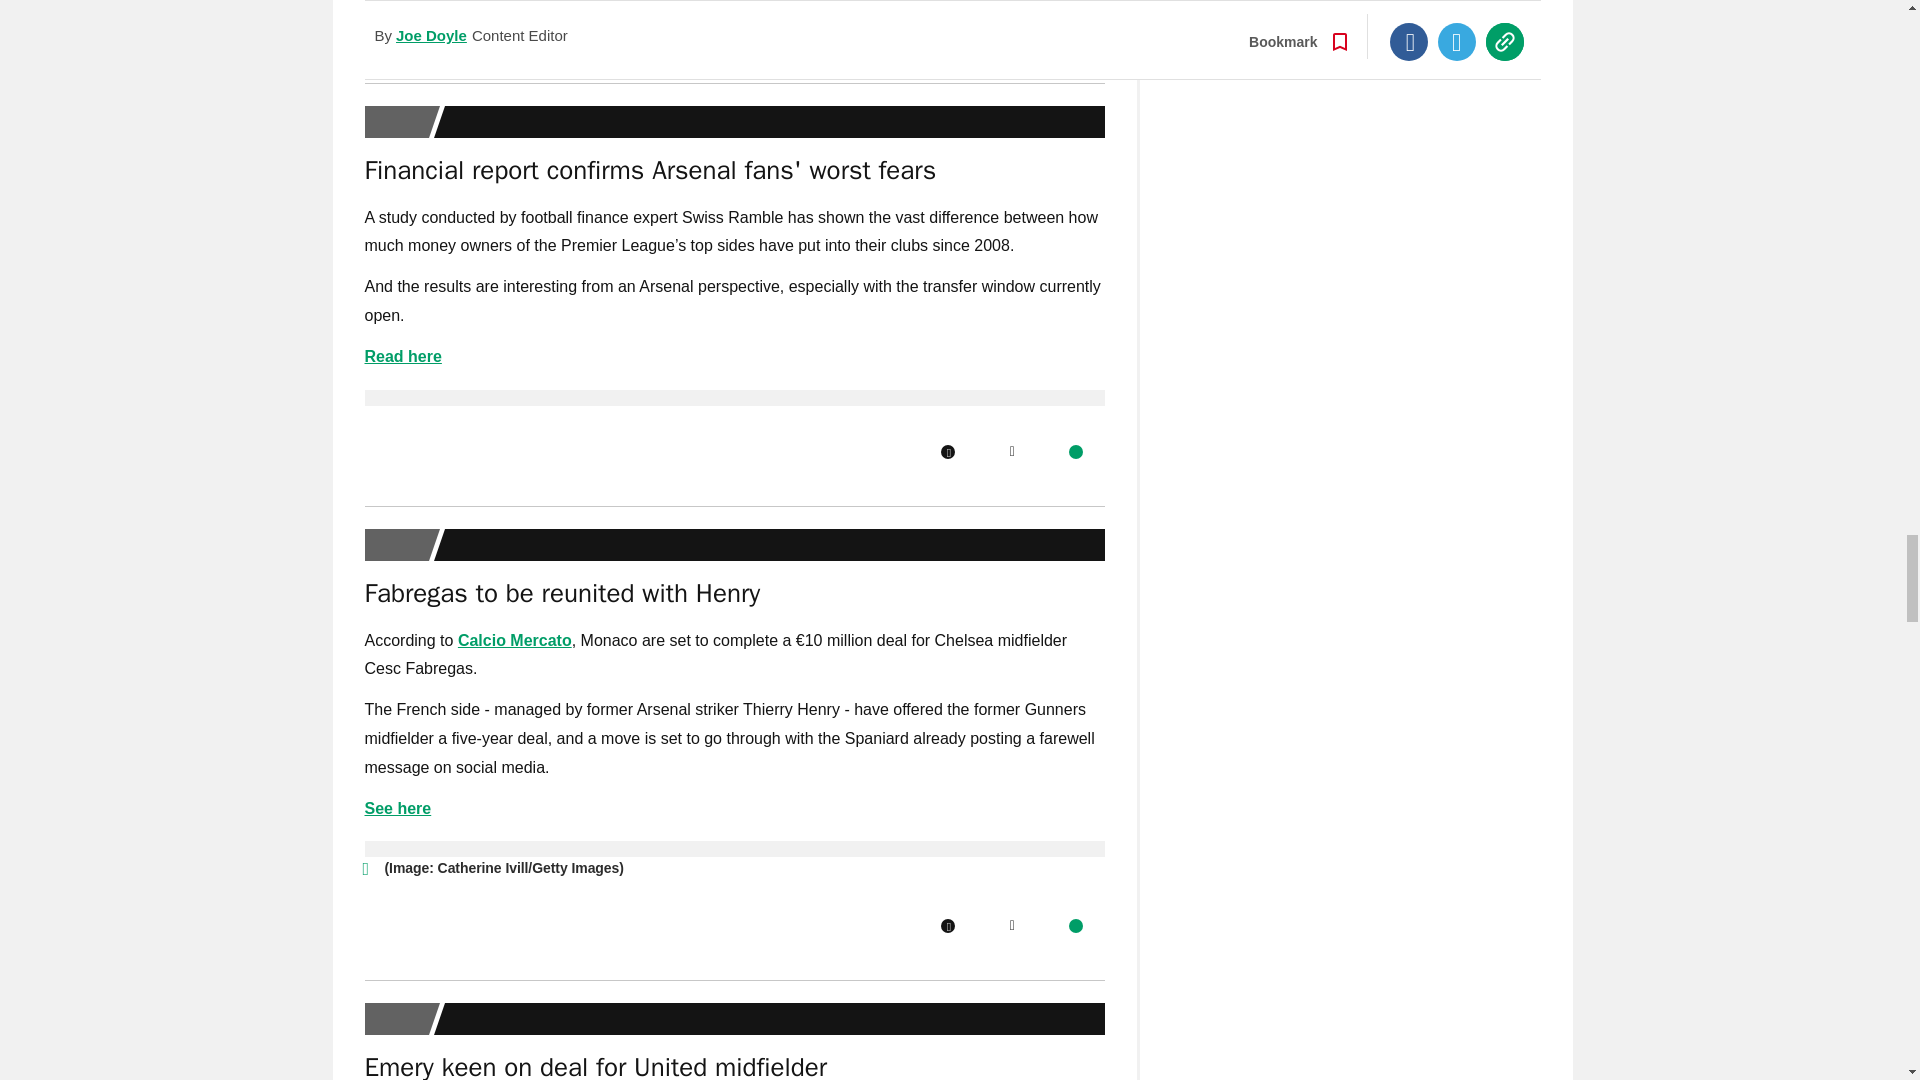 The height and width of the screenshot is (1080, 1920). What do you see at coordinates (1012, 28) in the screenshot?
I see `Twitter` at bounding box center [1012, 28].